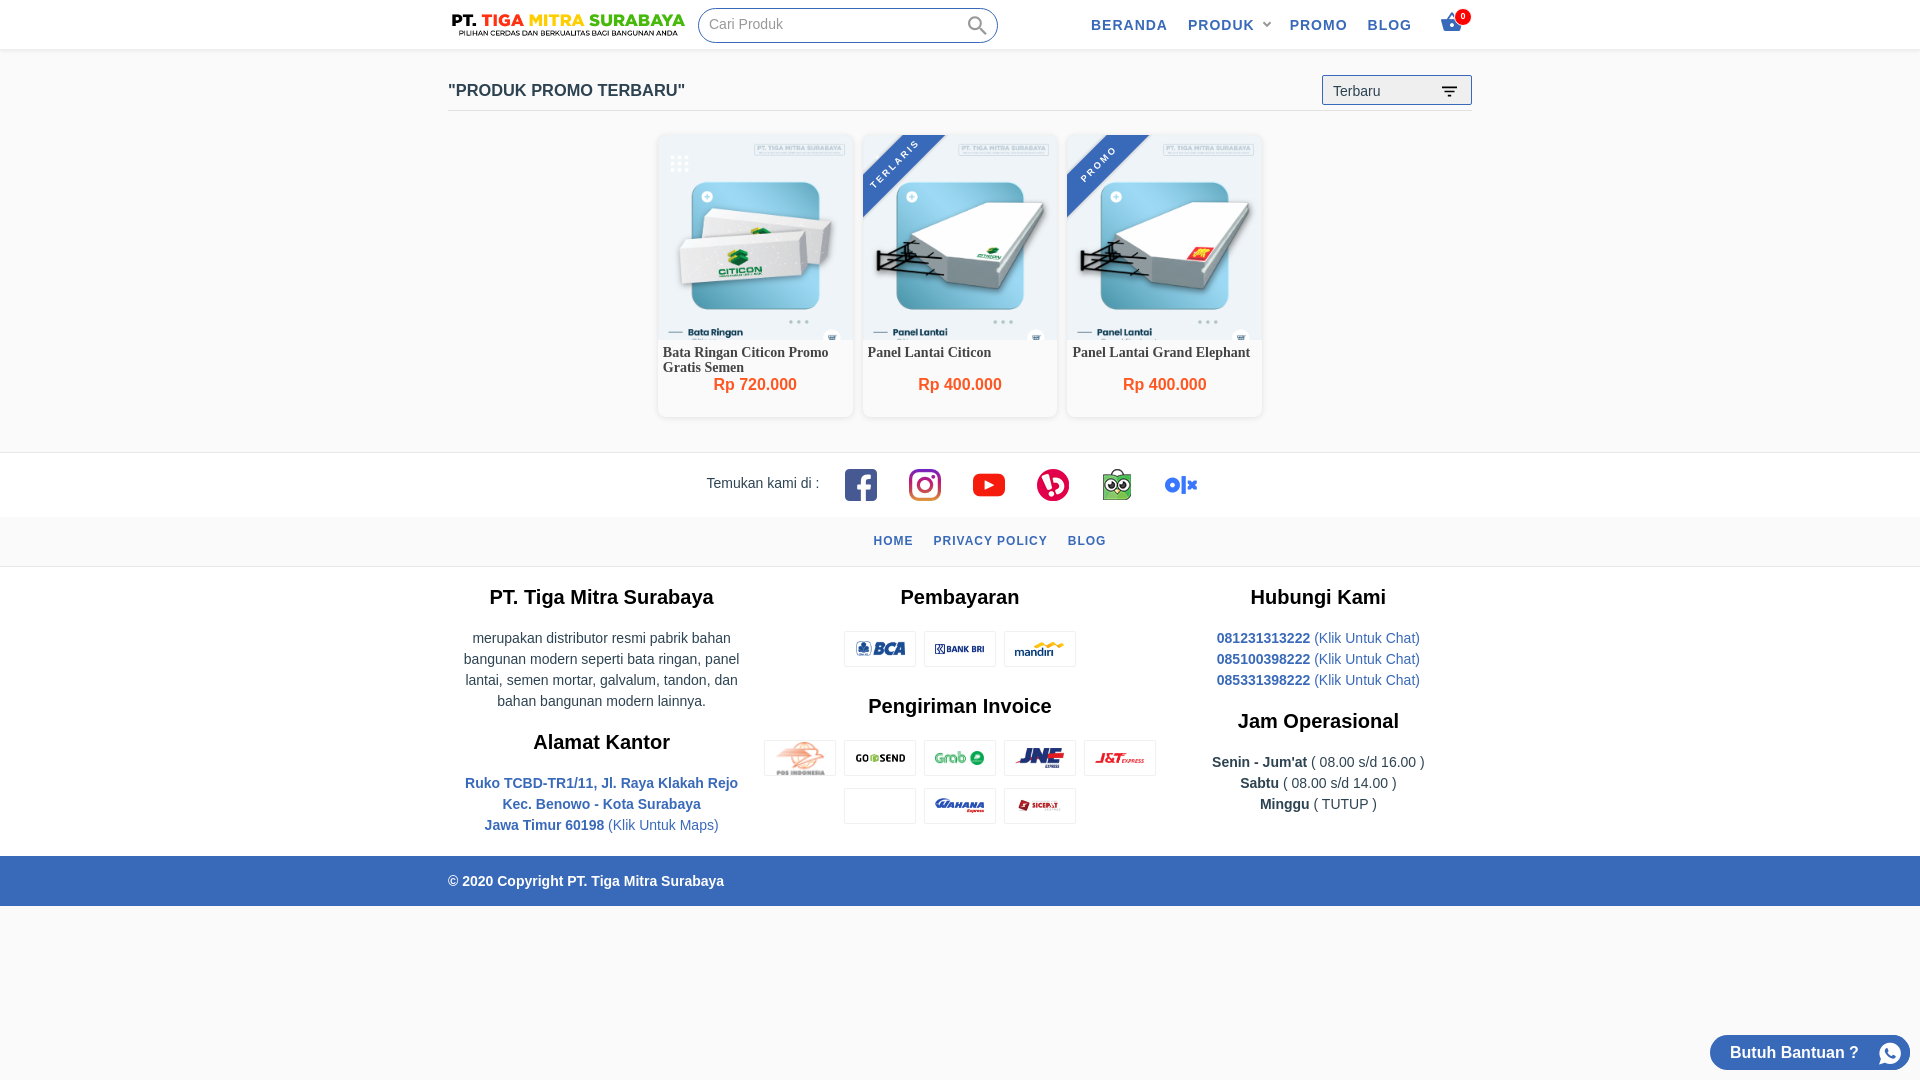 The image size is (1920, 1080). What do you see at coordinates (960, 276) in the screenshot?
I see `TERLARIS
Panel Lantai Citicon
Rp 400.000` at bounding box center [960, 276].